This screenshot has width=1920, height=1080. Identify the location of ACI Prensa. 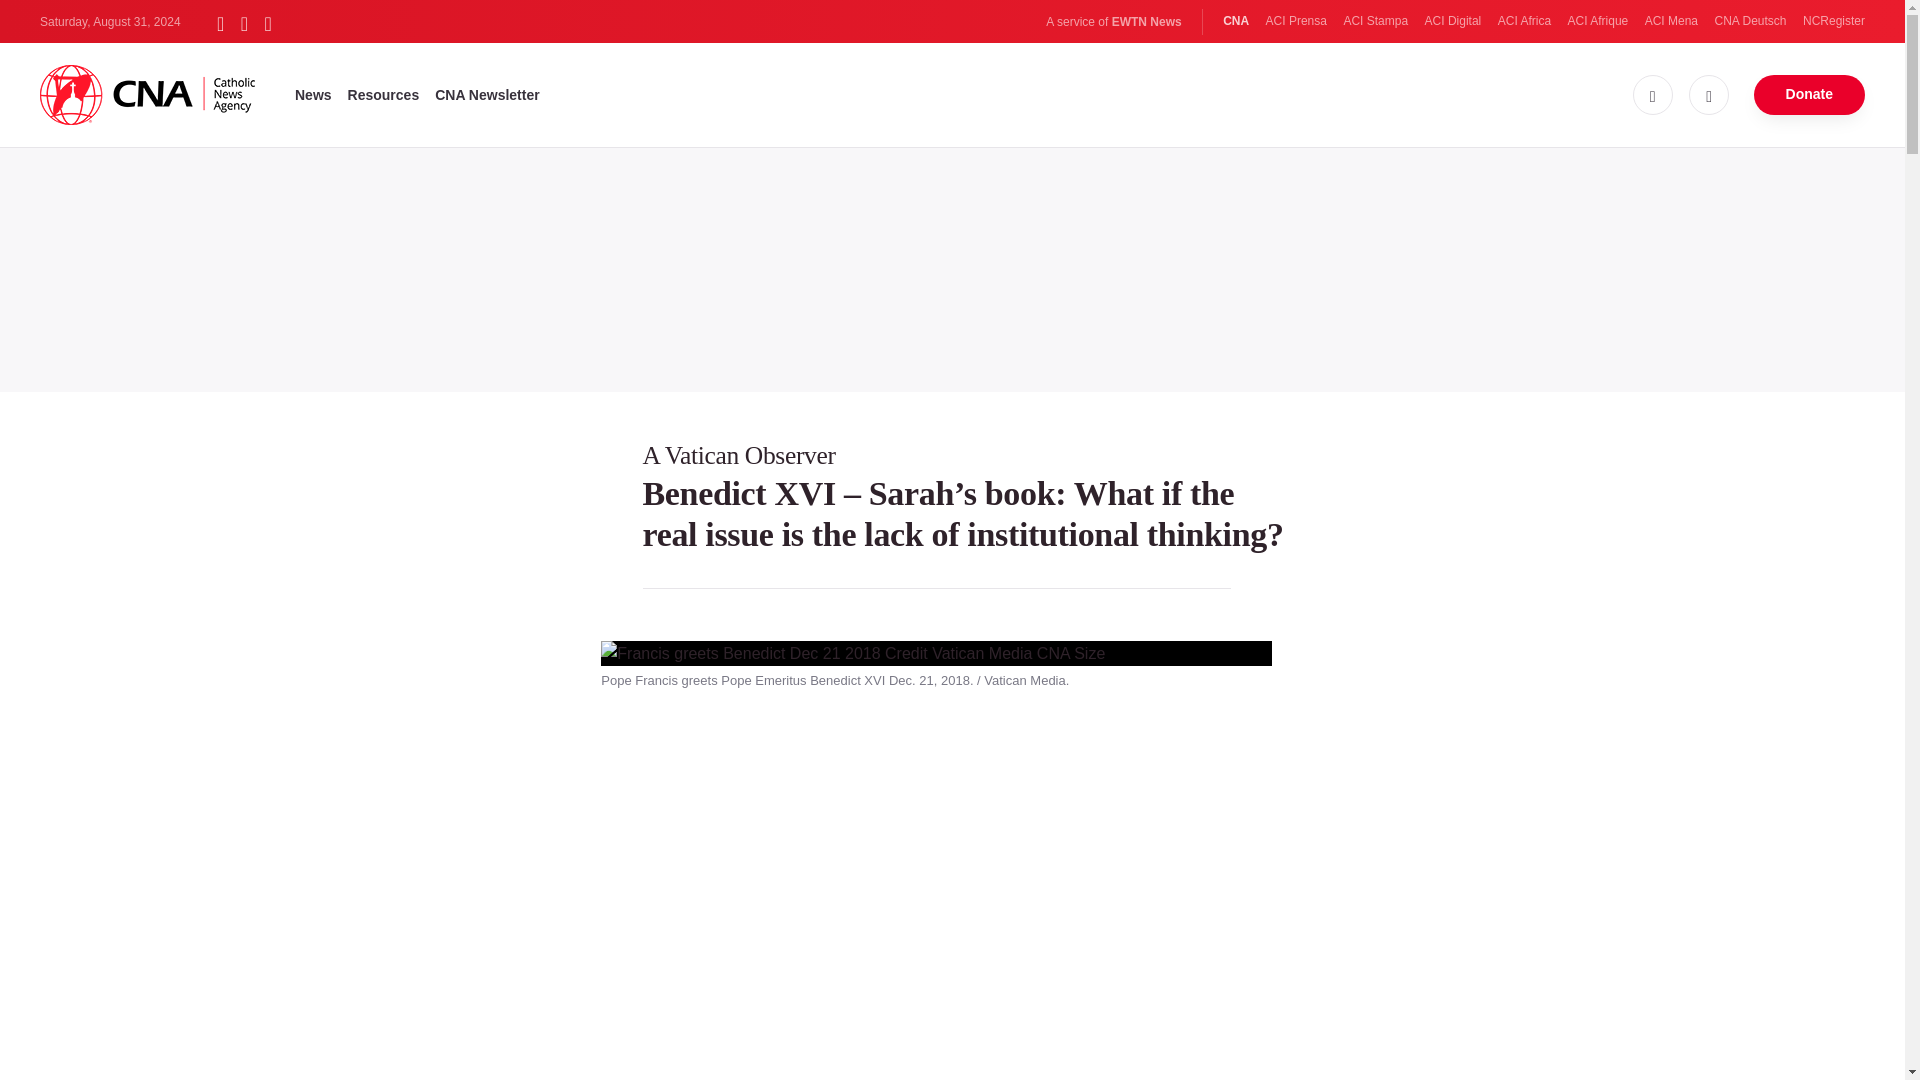
(1296, 21).